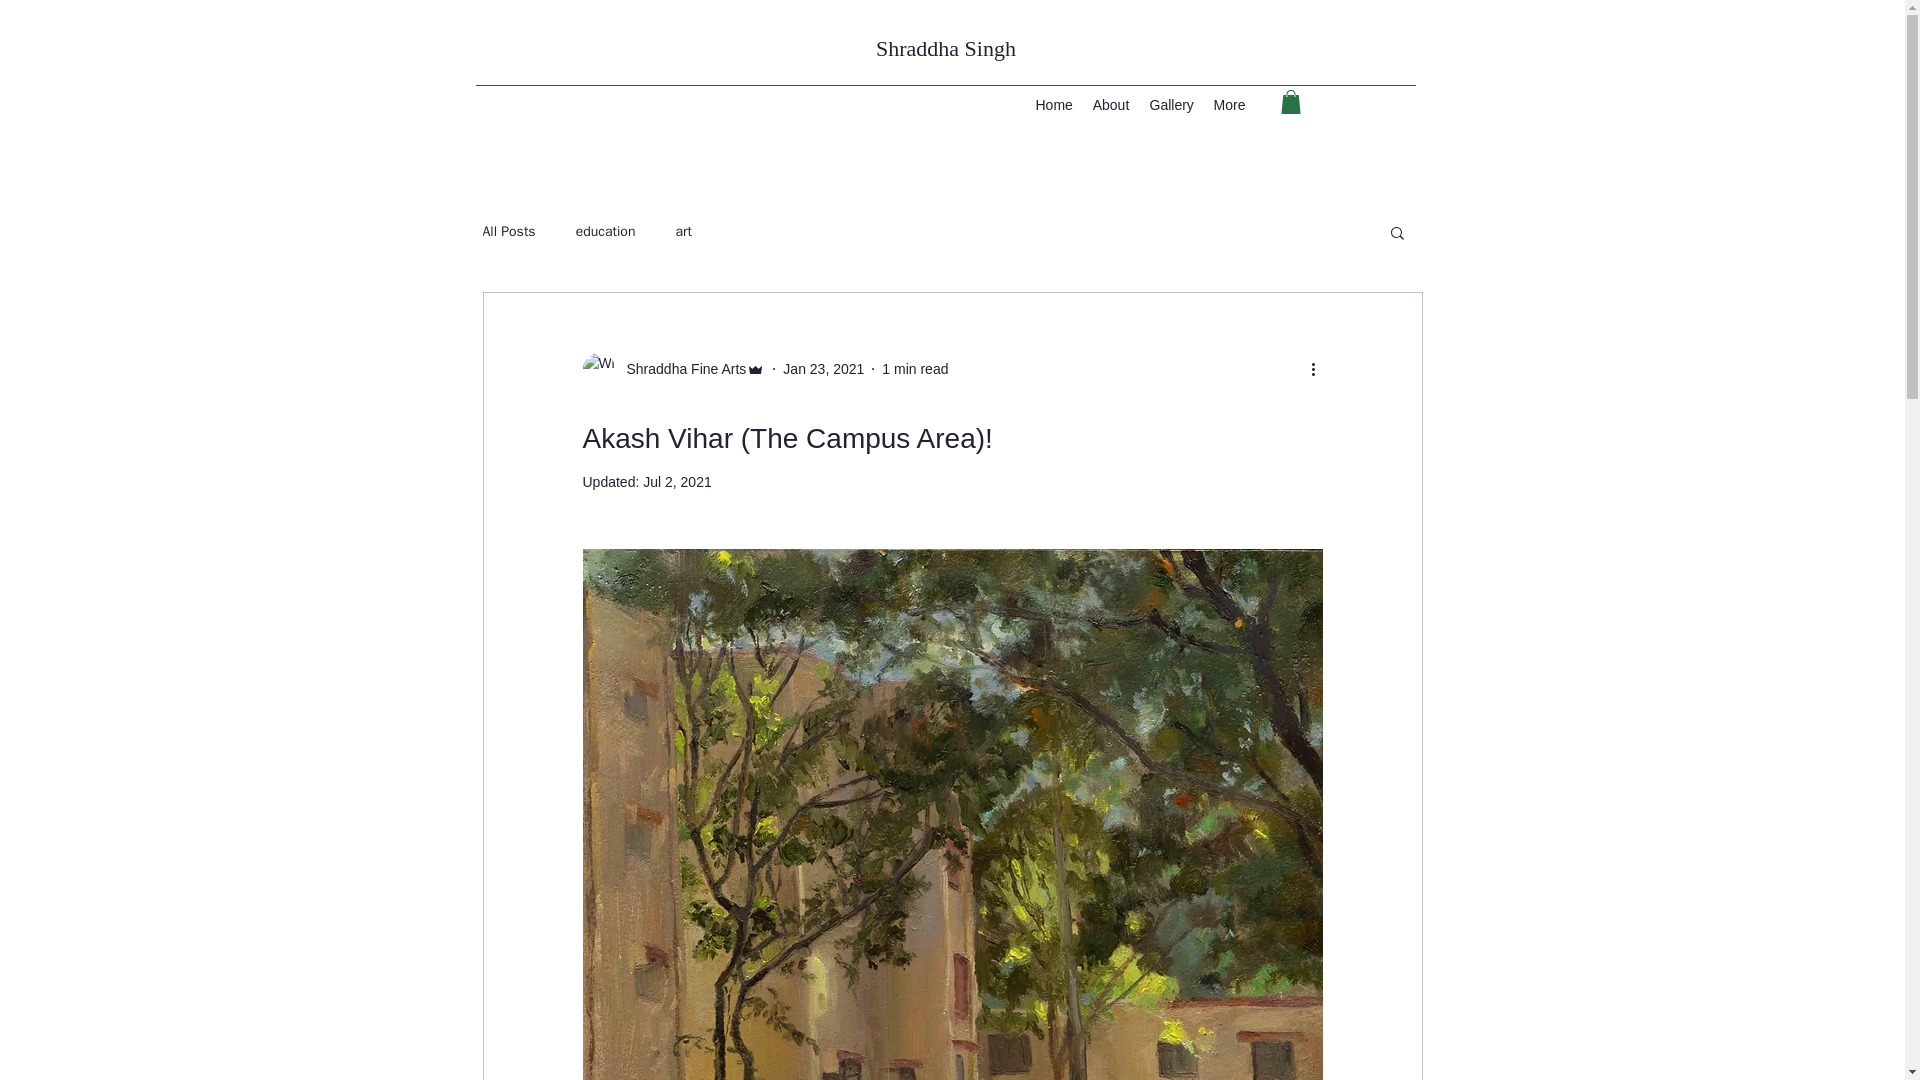  What do you see at coordinates (683, 231) in the screenshot?
I see `art` at bounding box center [683, 231].